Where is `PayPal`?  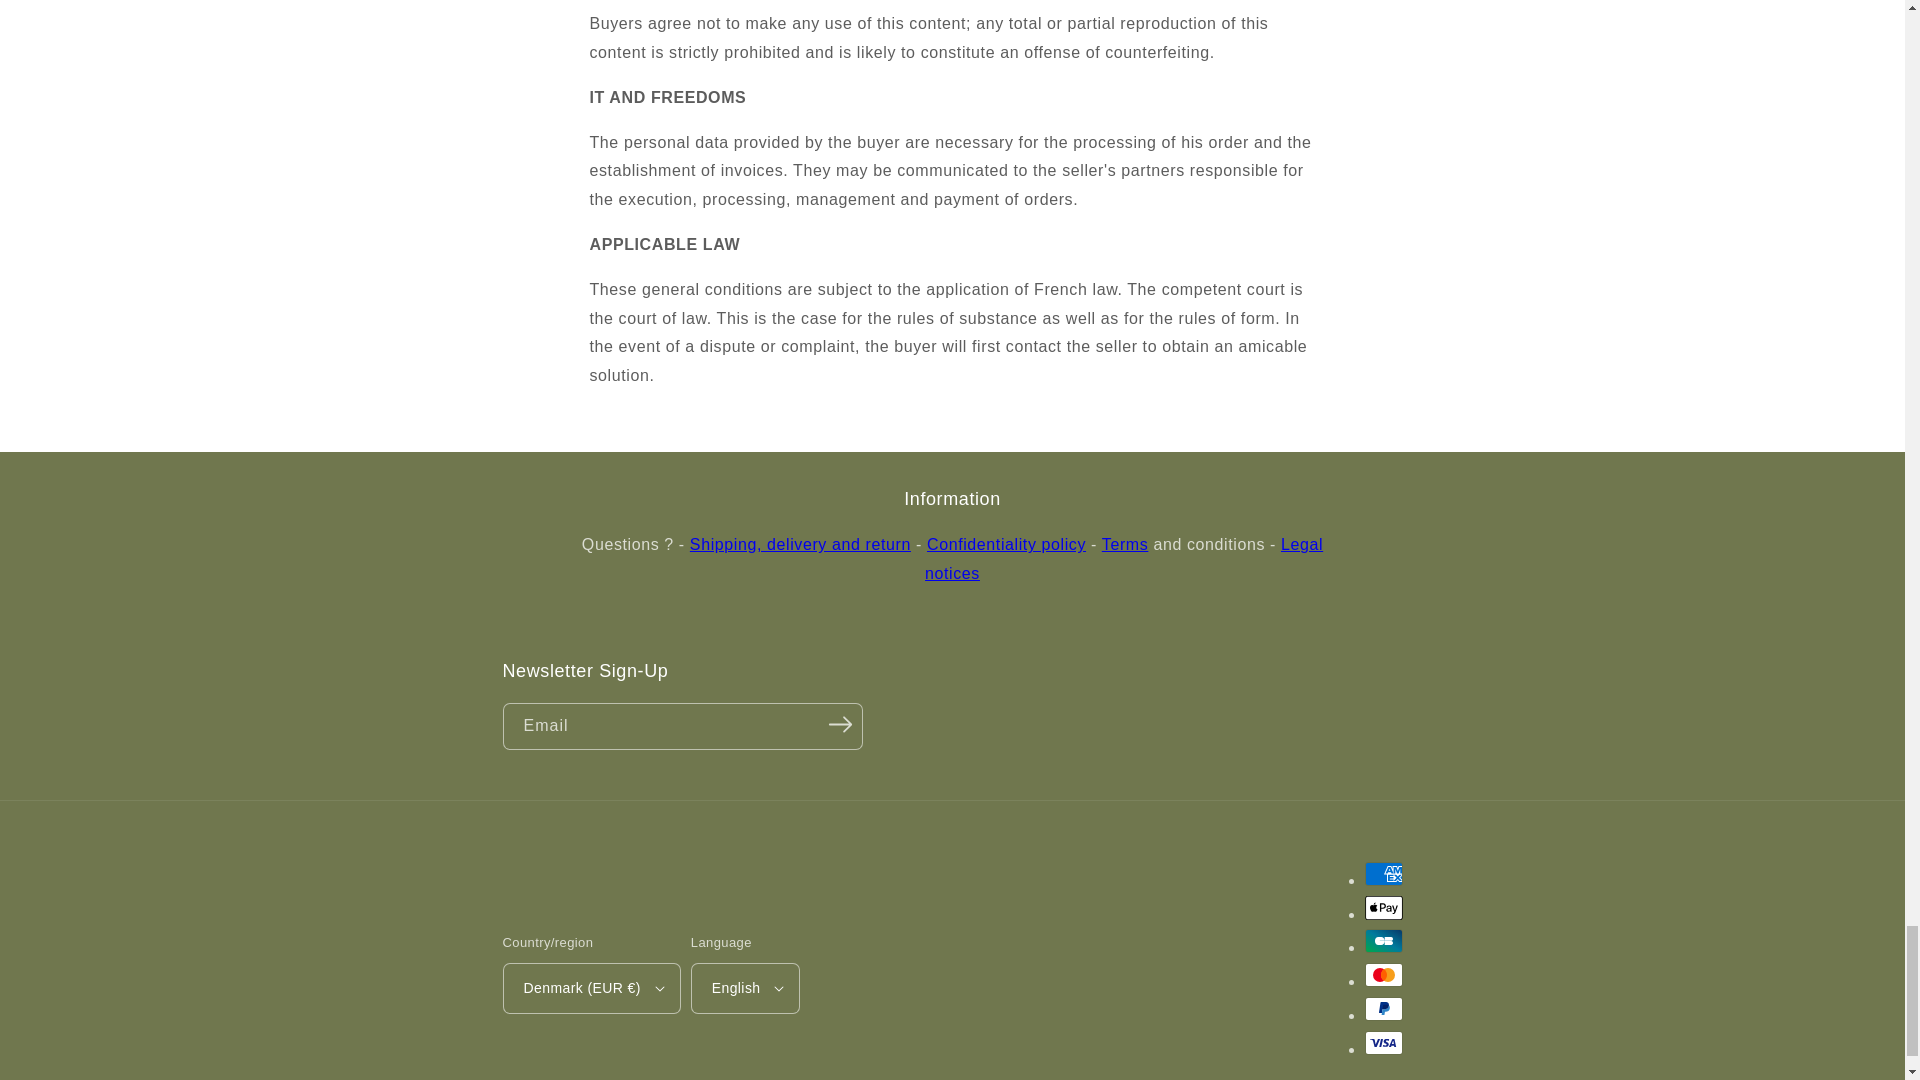
PayPal is located at coordinates (1382, 1008).